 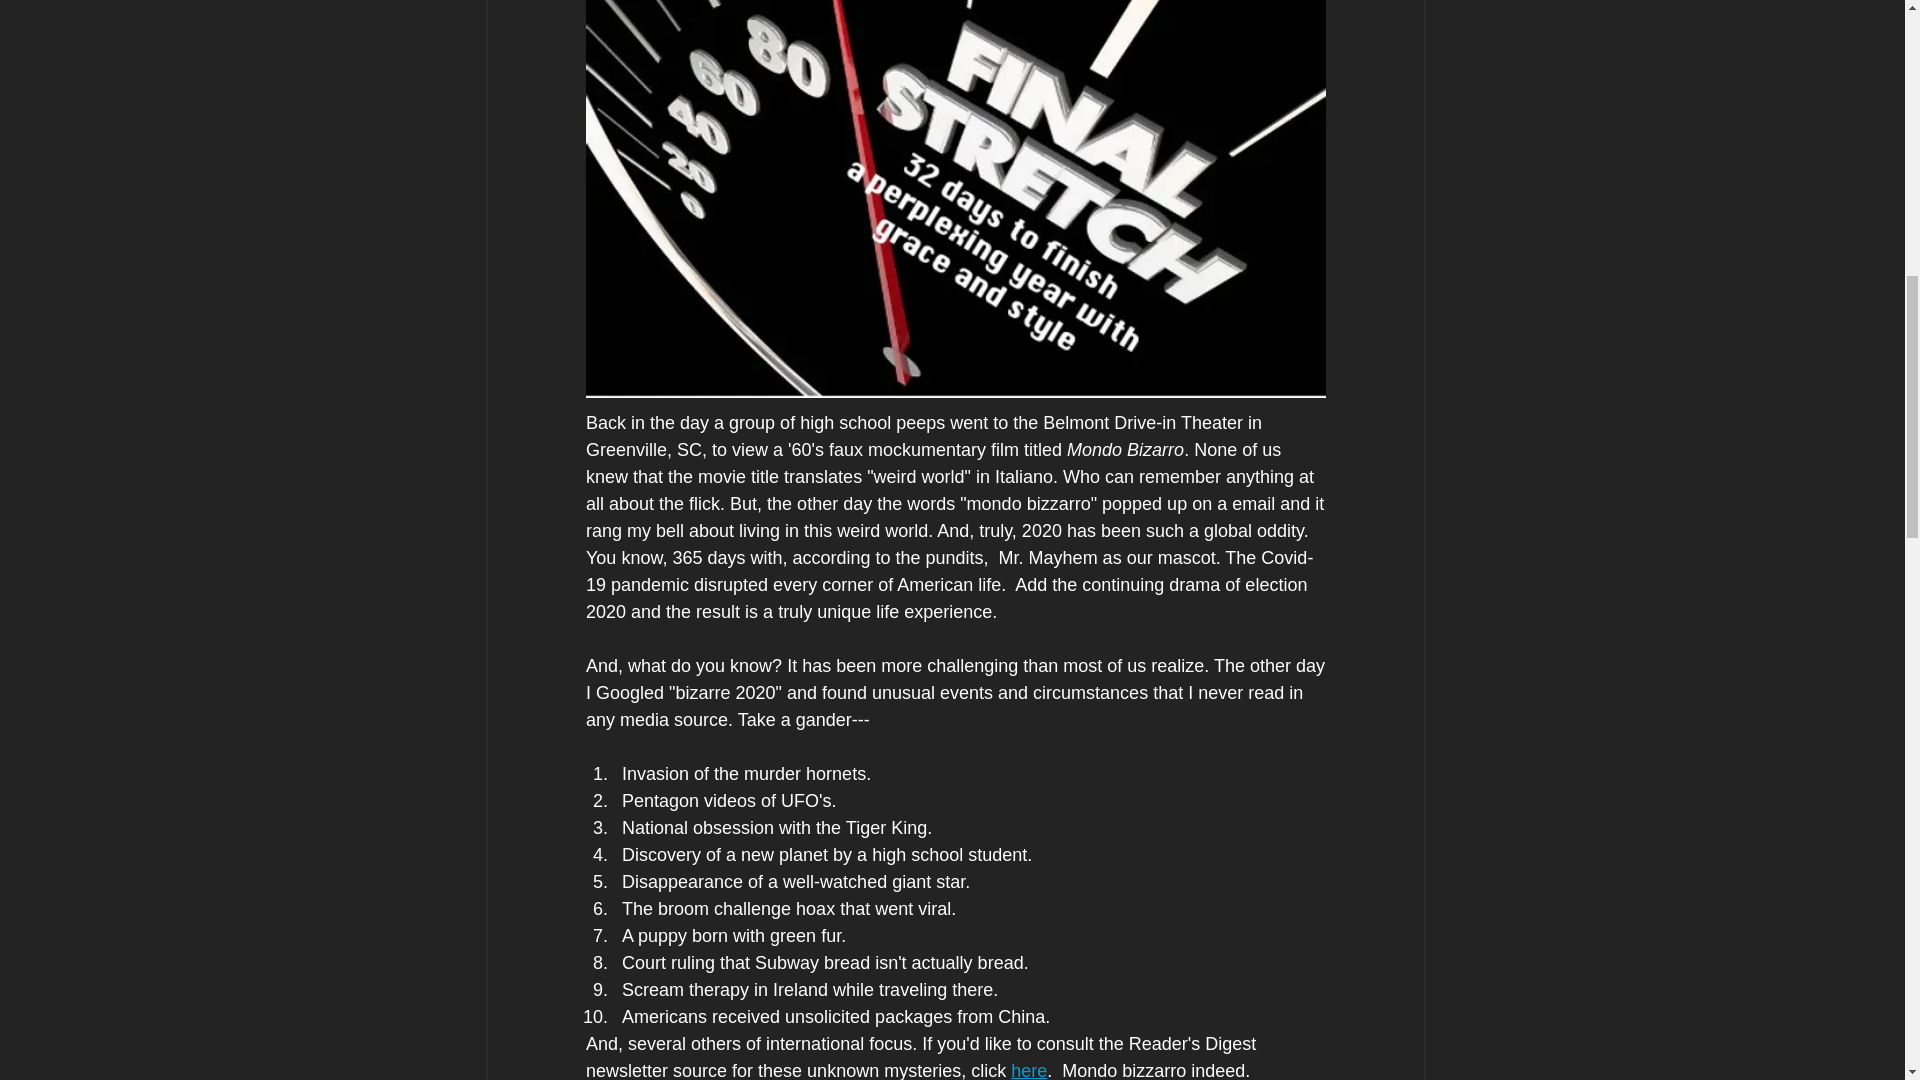 I want to click on here, so click(x=1028, y=1070).